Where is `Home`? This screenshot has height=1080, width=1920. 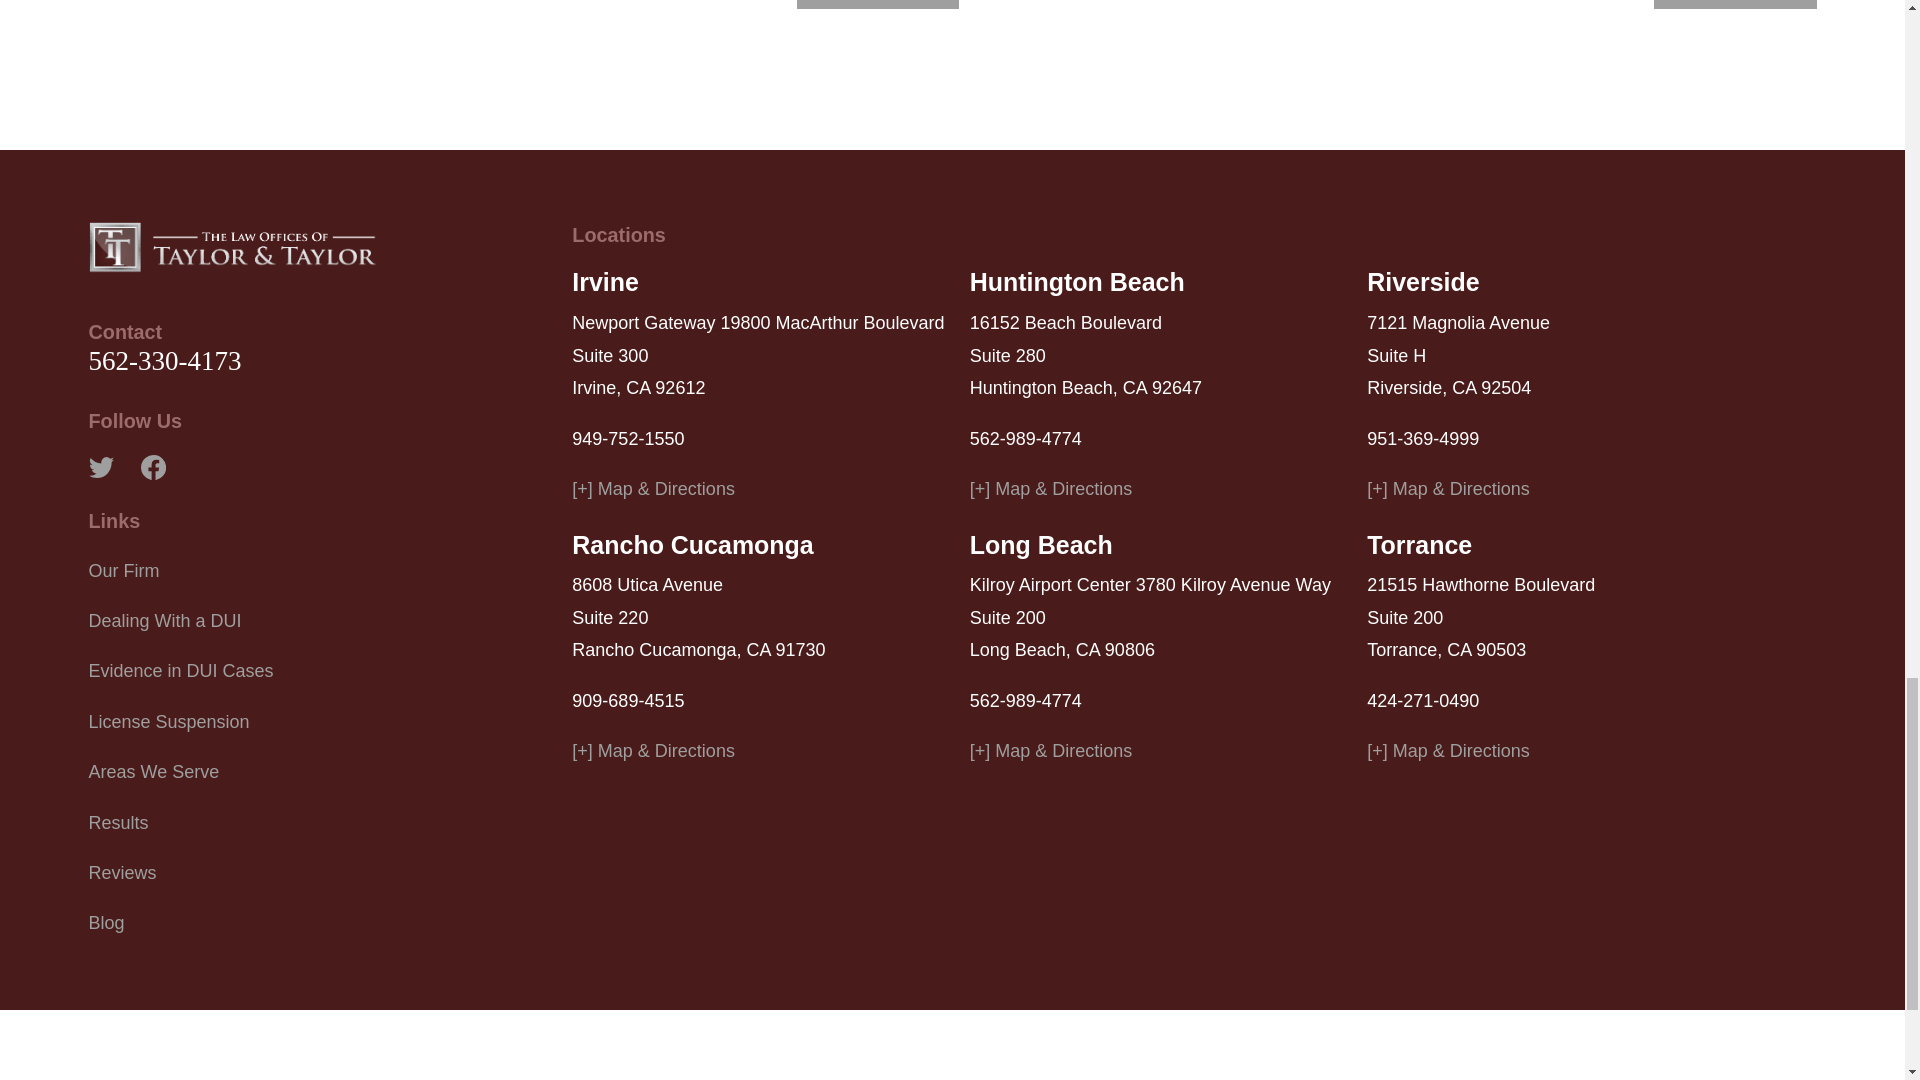
Home is located at coordinates (232, 247).